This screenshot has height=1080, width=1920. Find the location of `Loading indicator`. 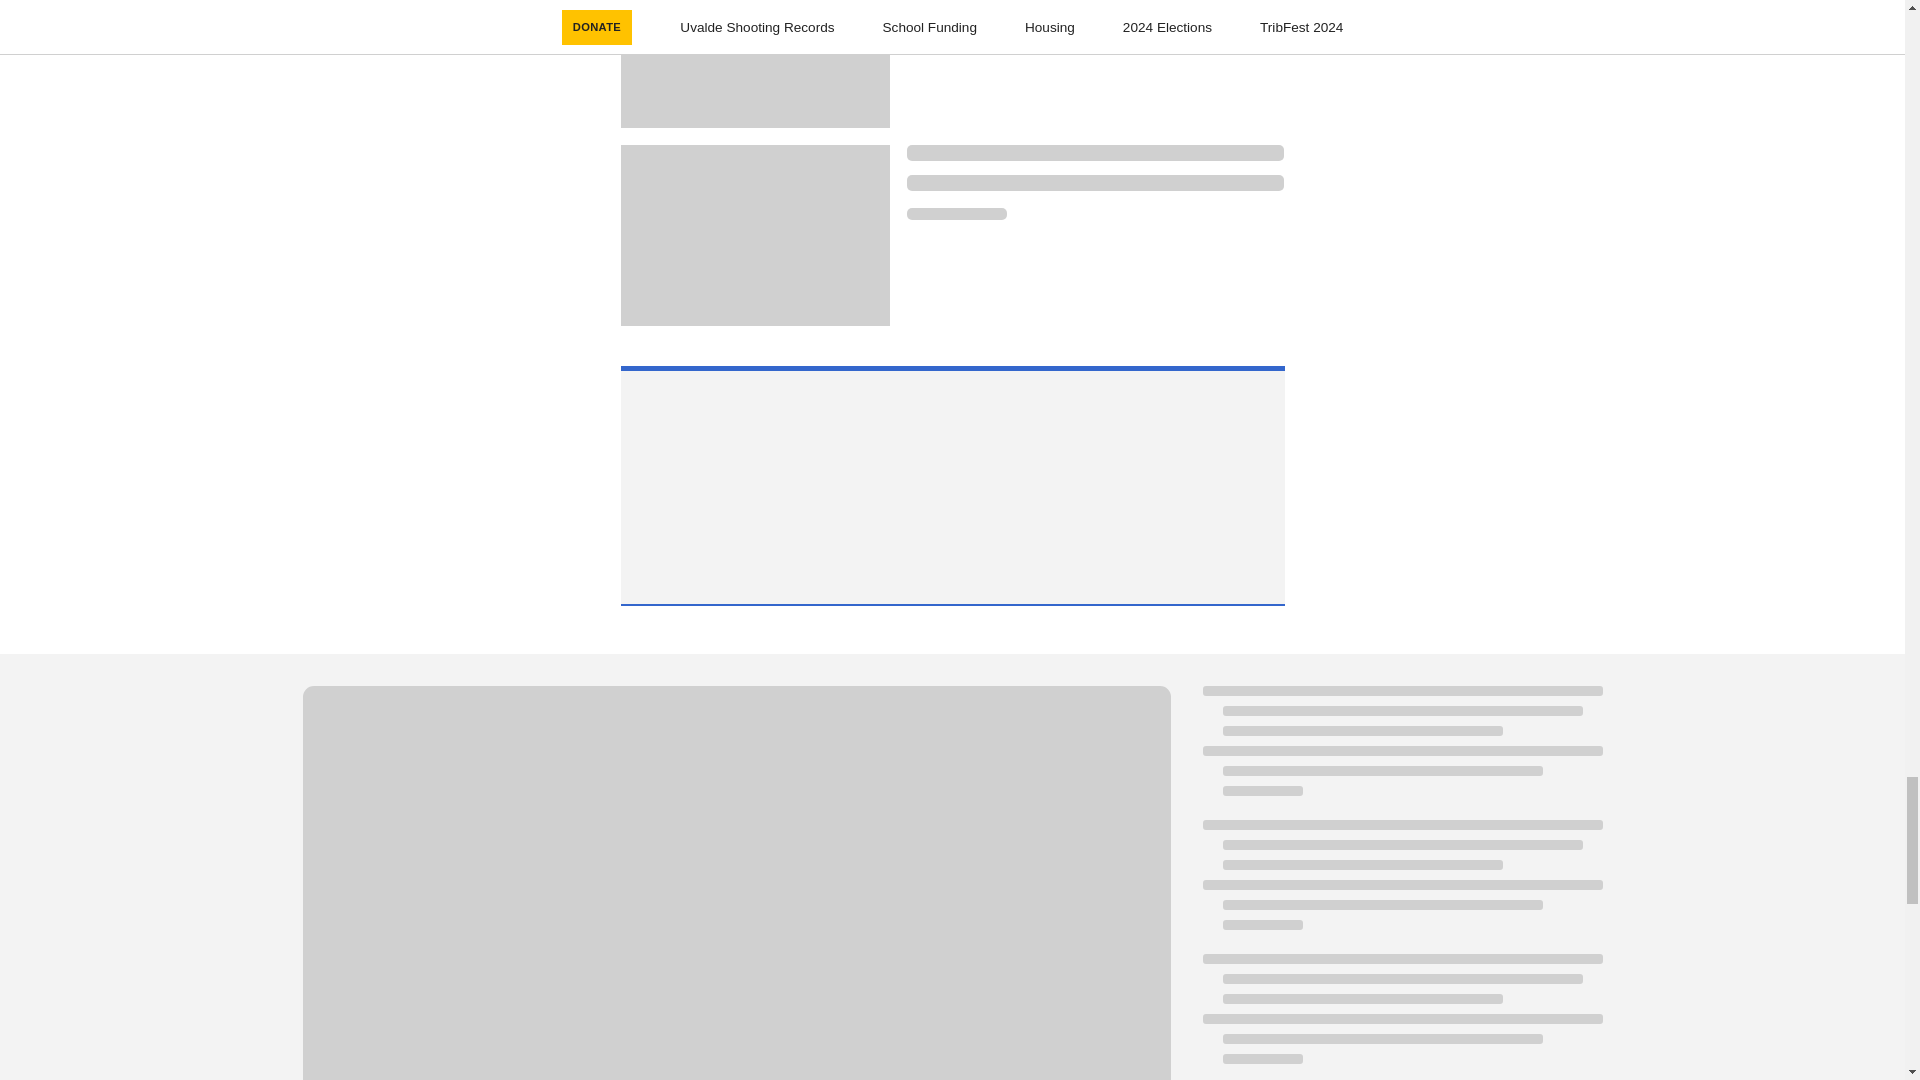

Loading indicator is located at coordinates (956, 214).